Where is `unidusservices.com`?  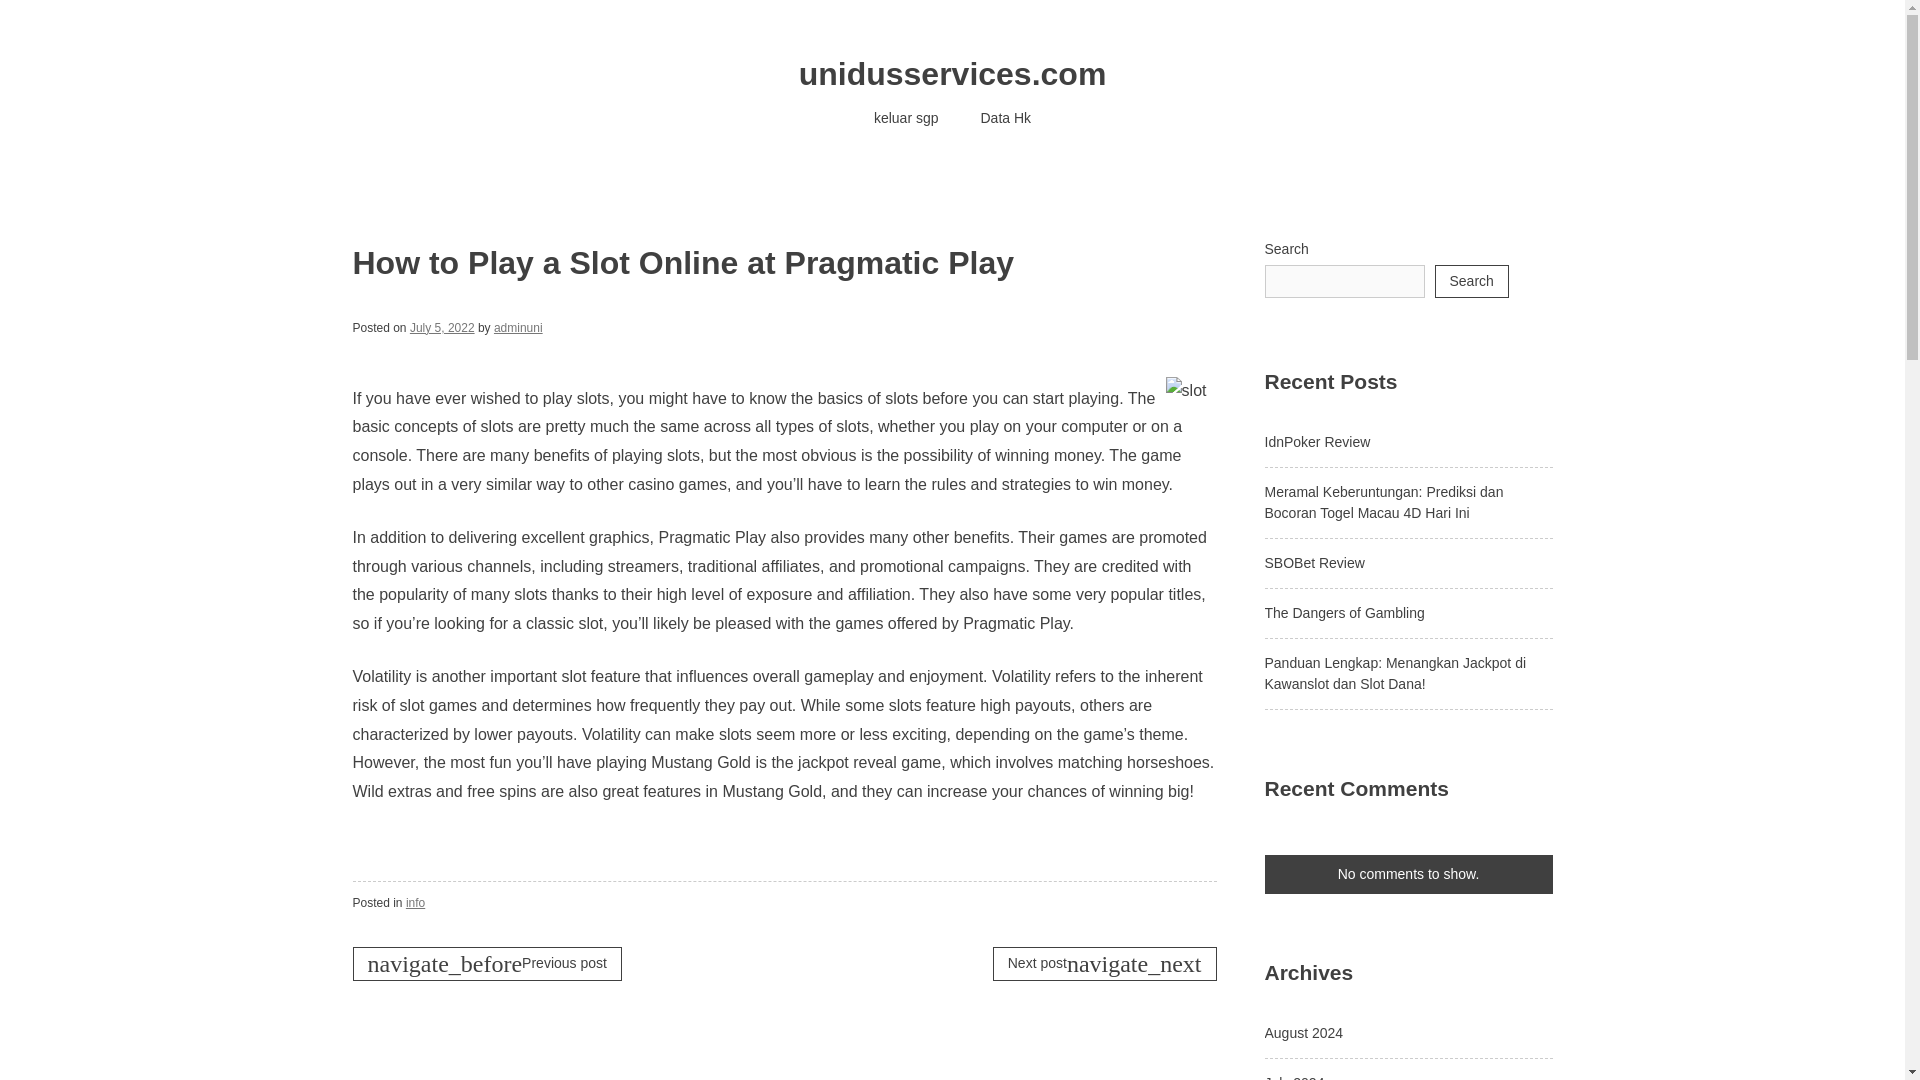
unidusservices.com is located at coordinates (952, 74).